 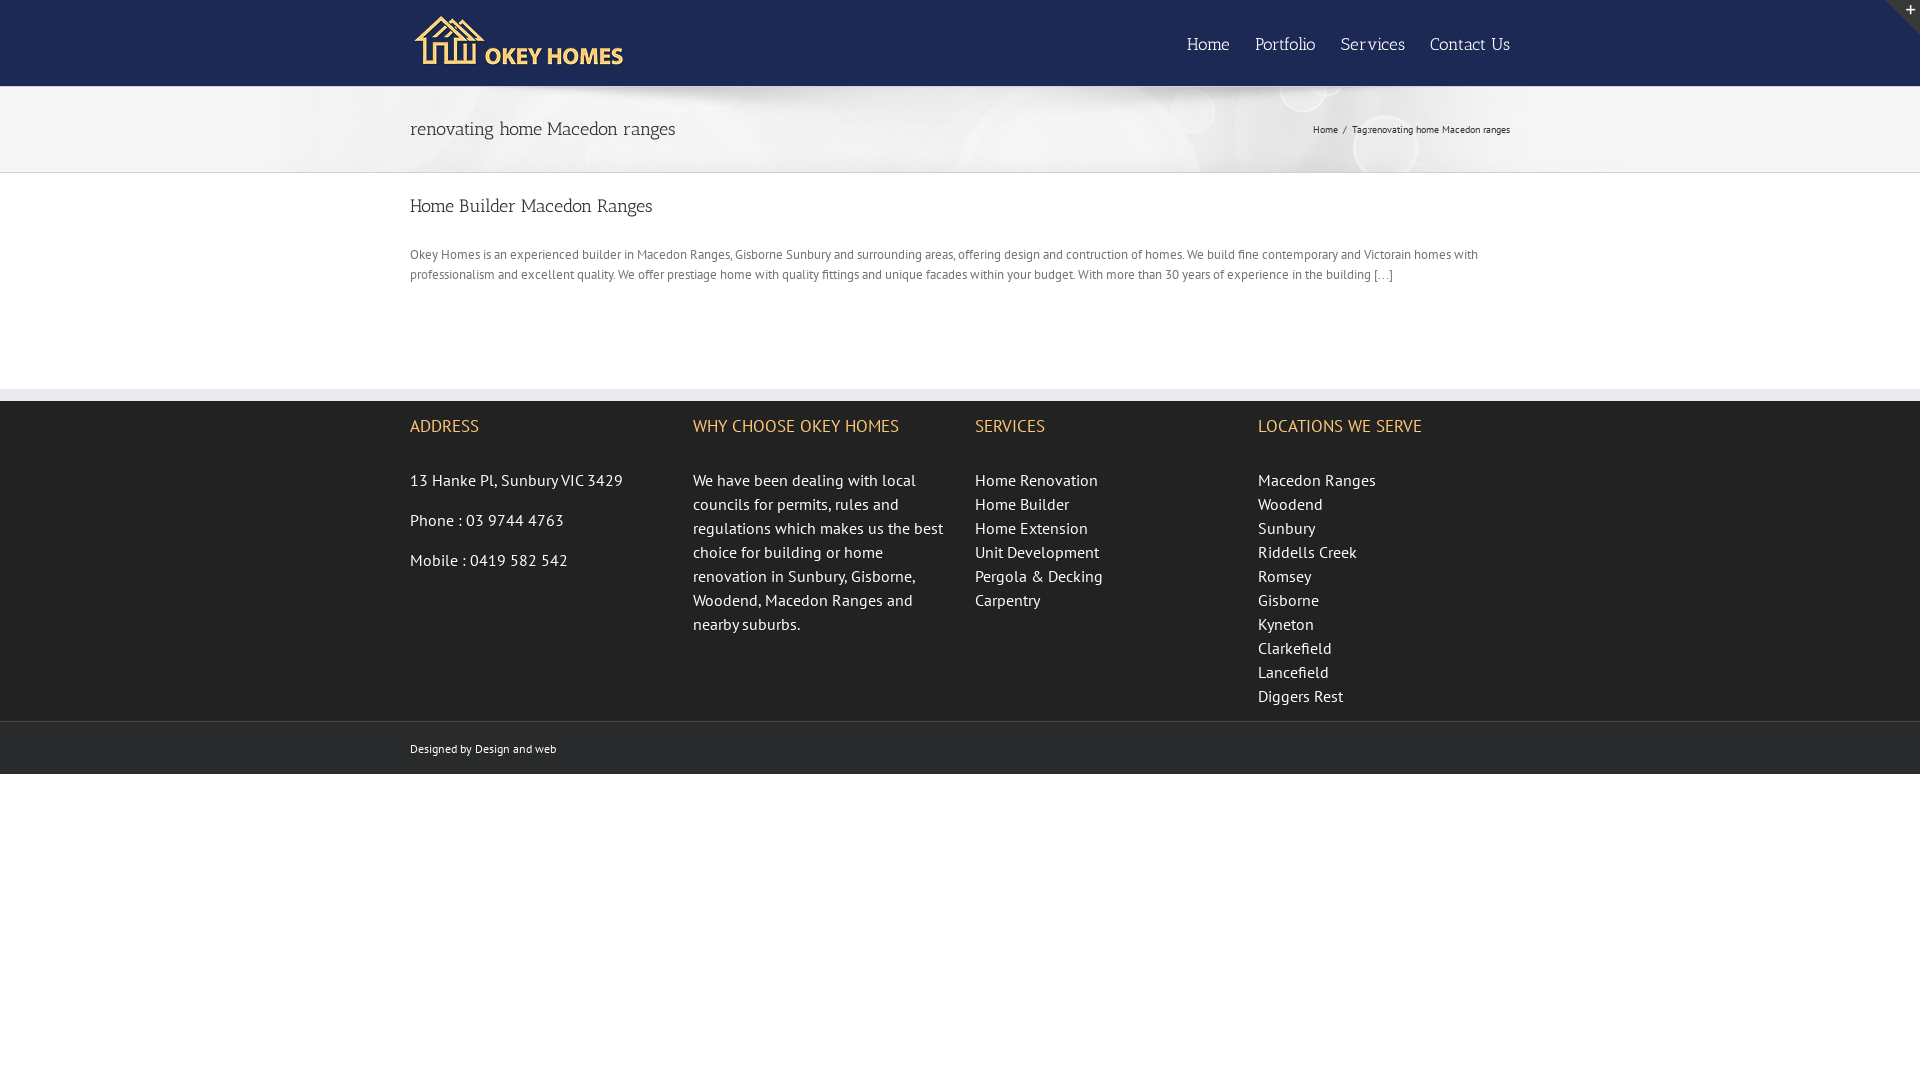 I want to click on Portfolio, so click(x=1286, y=43).